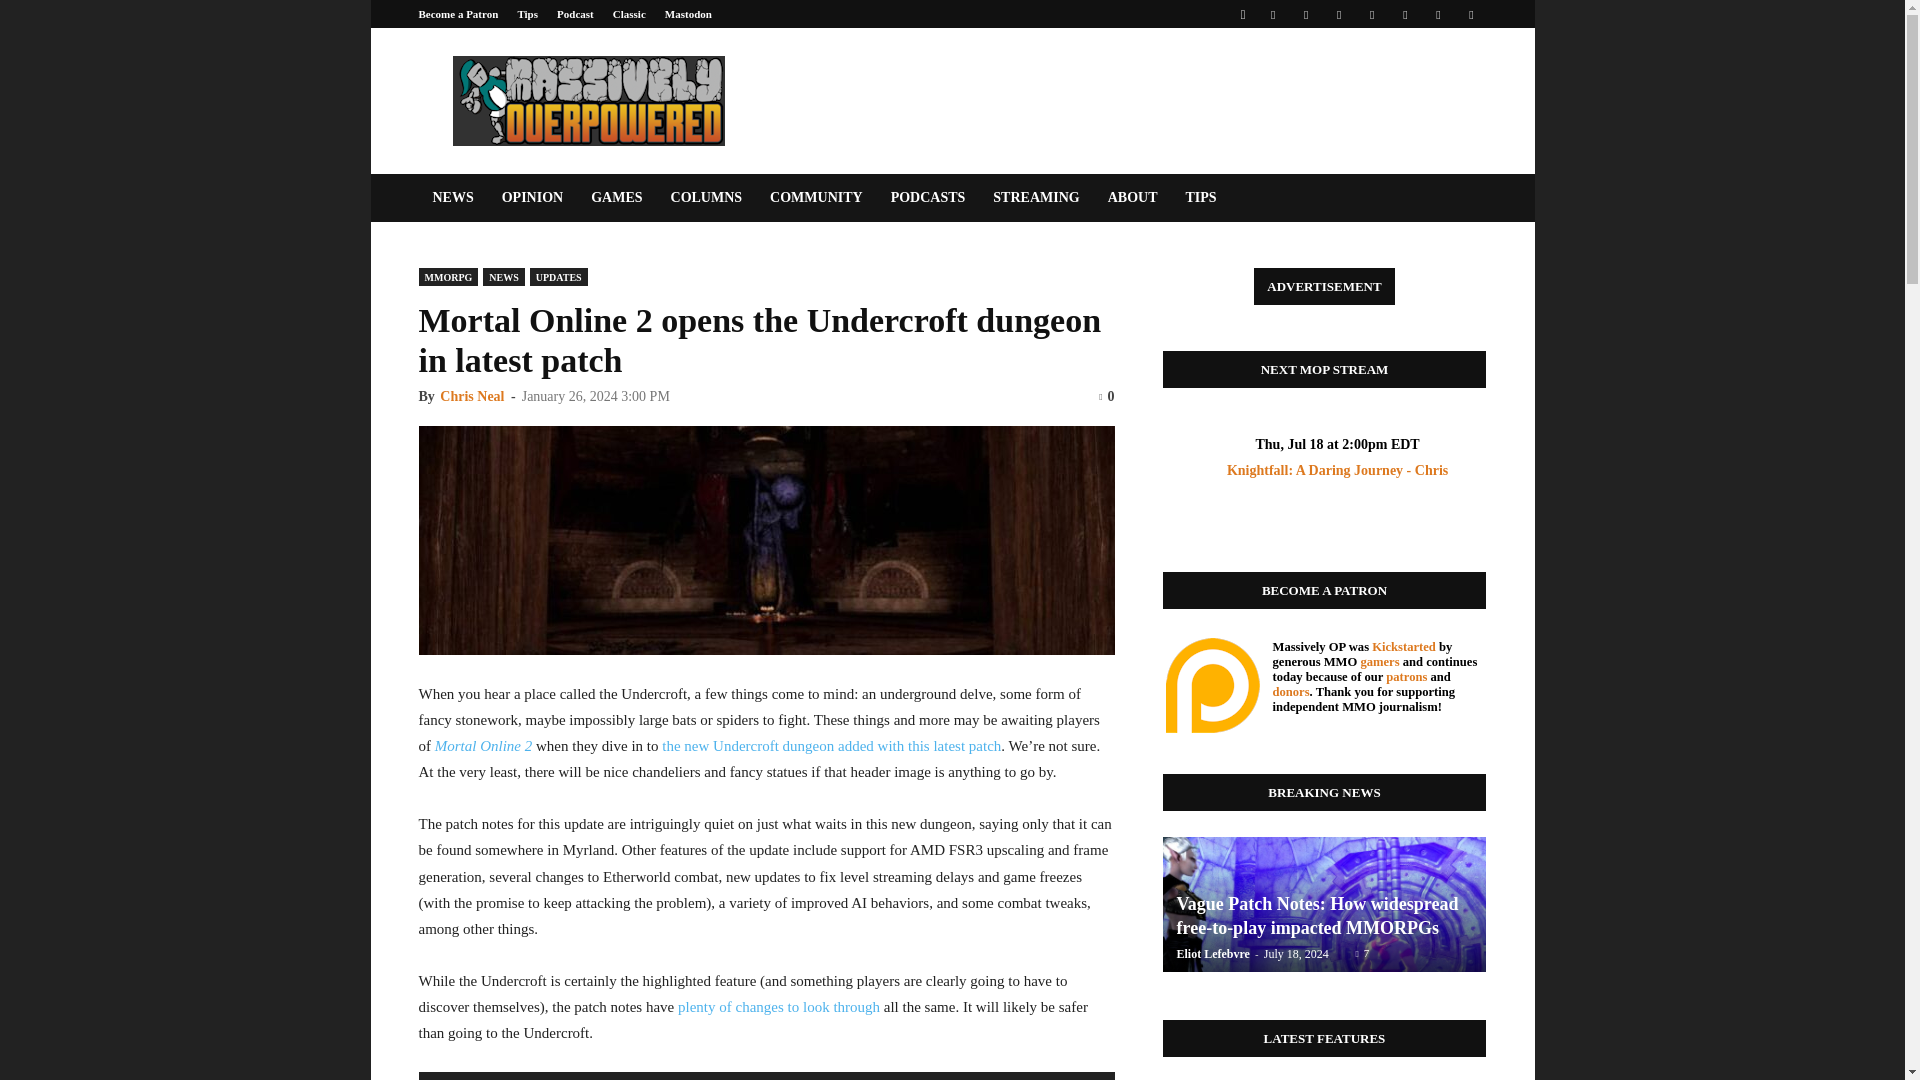 This screenshot has height=1080, width=1920. What do you see at coordinates (1272, 14) in the screenshot?
I see `Facebook` at bounding box center [1272, 14].